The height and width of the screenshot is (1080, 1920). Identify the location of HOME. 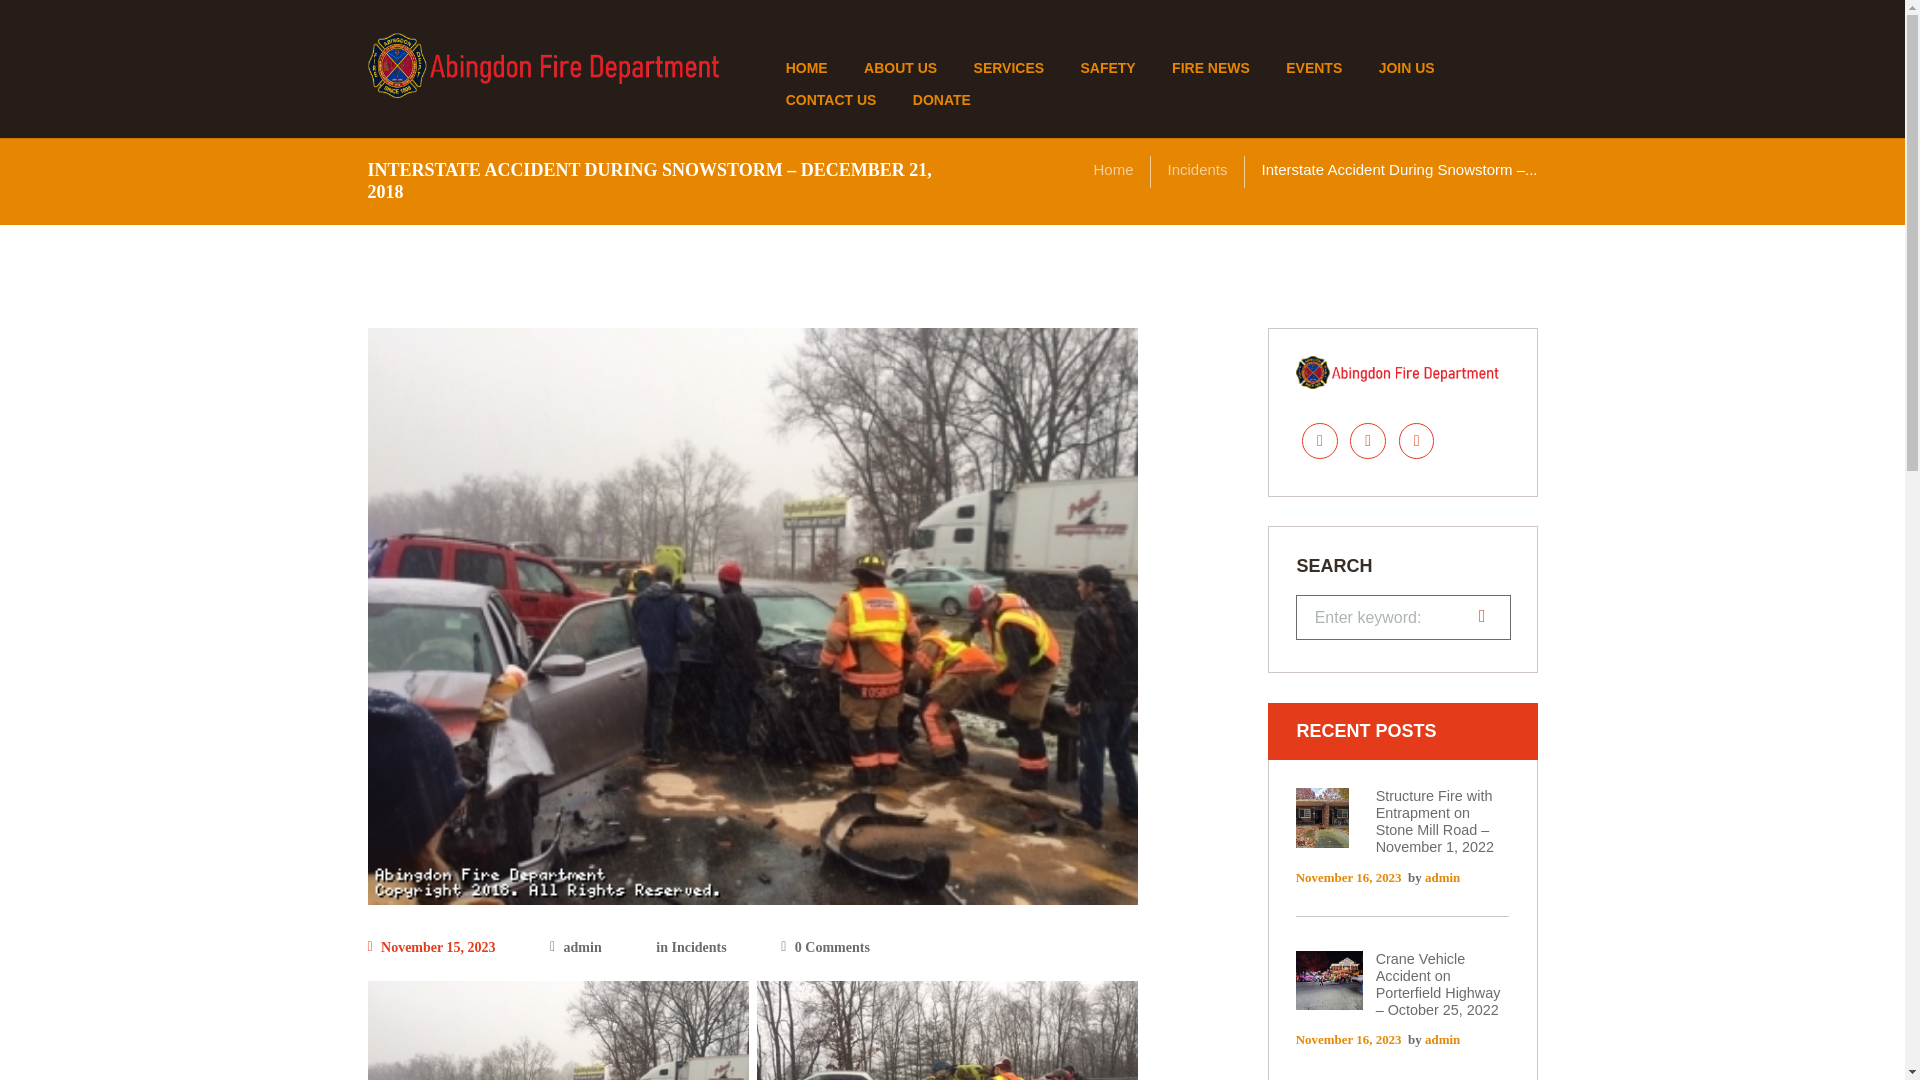
(805, 68).